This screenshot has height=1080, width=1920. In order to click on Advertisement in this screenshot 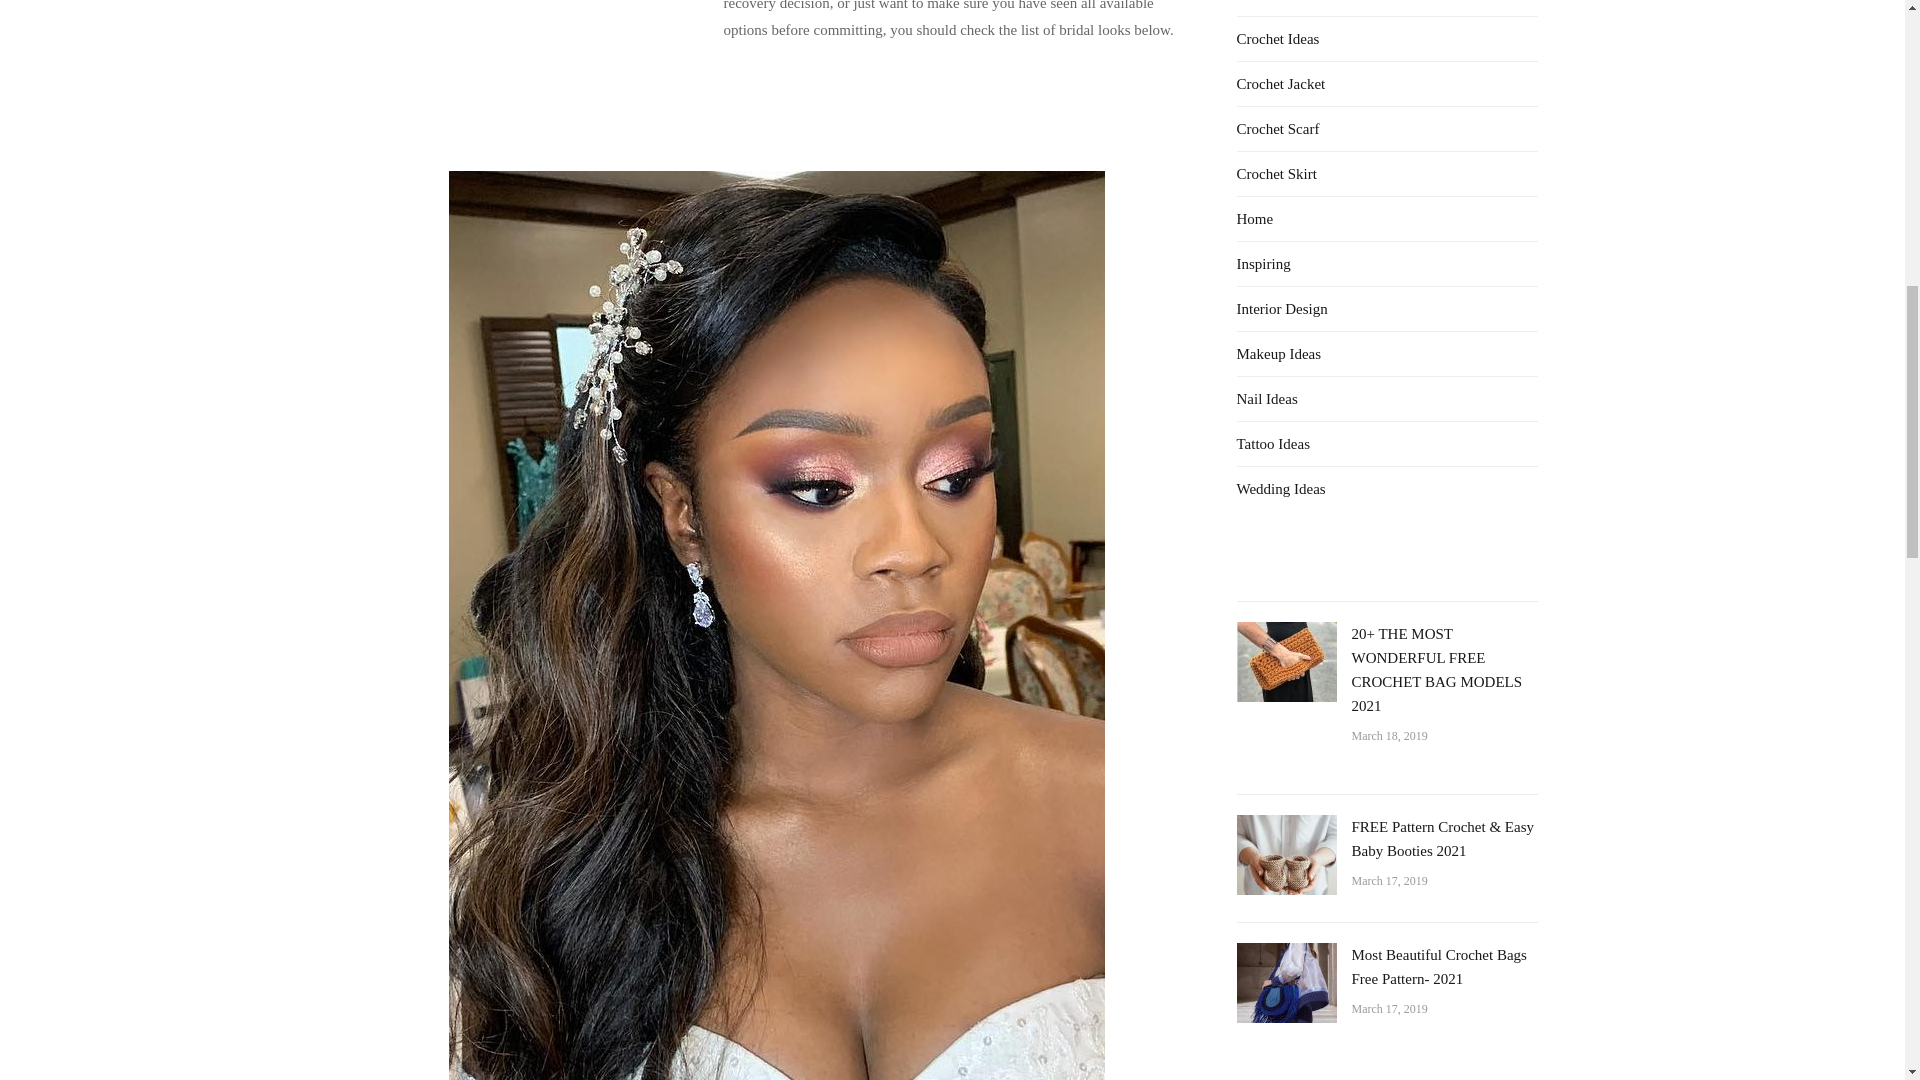, I will do `click(536, 81)`.